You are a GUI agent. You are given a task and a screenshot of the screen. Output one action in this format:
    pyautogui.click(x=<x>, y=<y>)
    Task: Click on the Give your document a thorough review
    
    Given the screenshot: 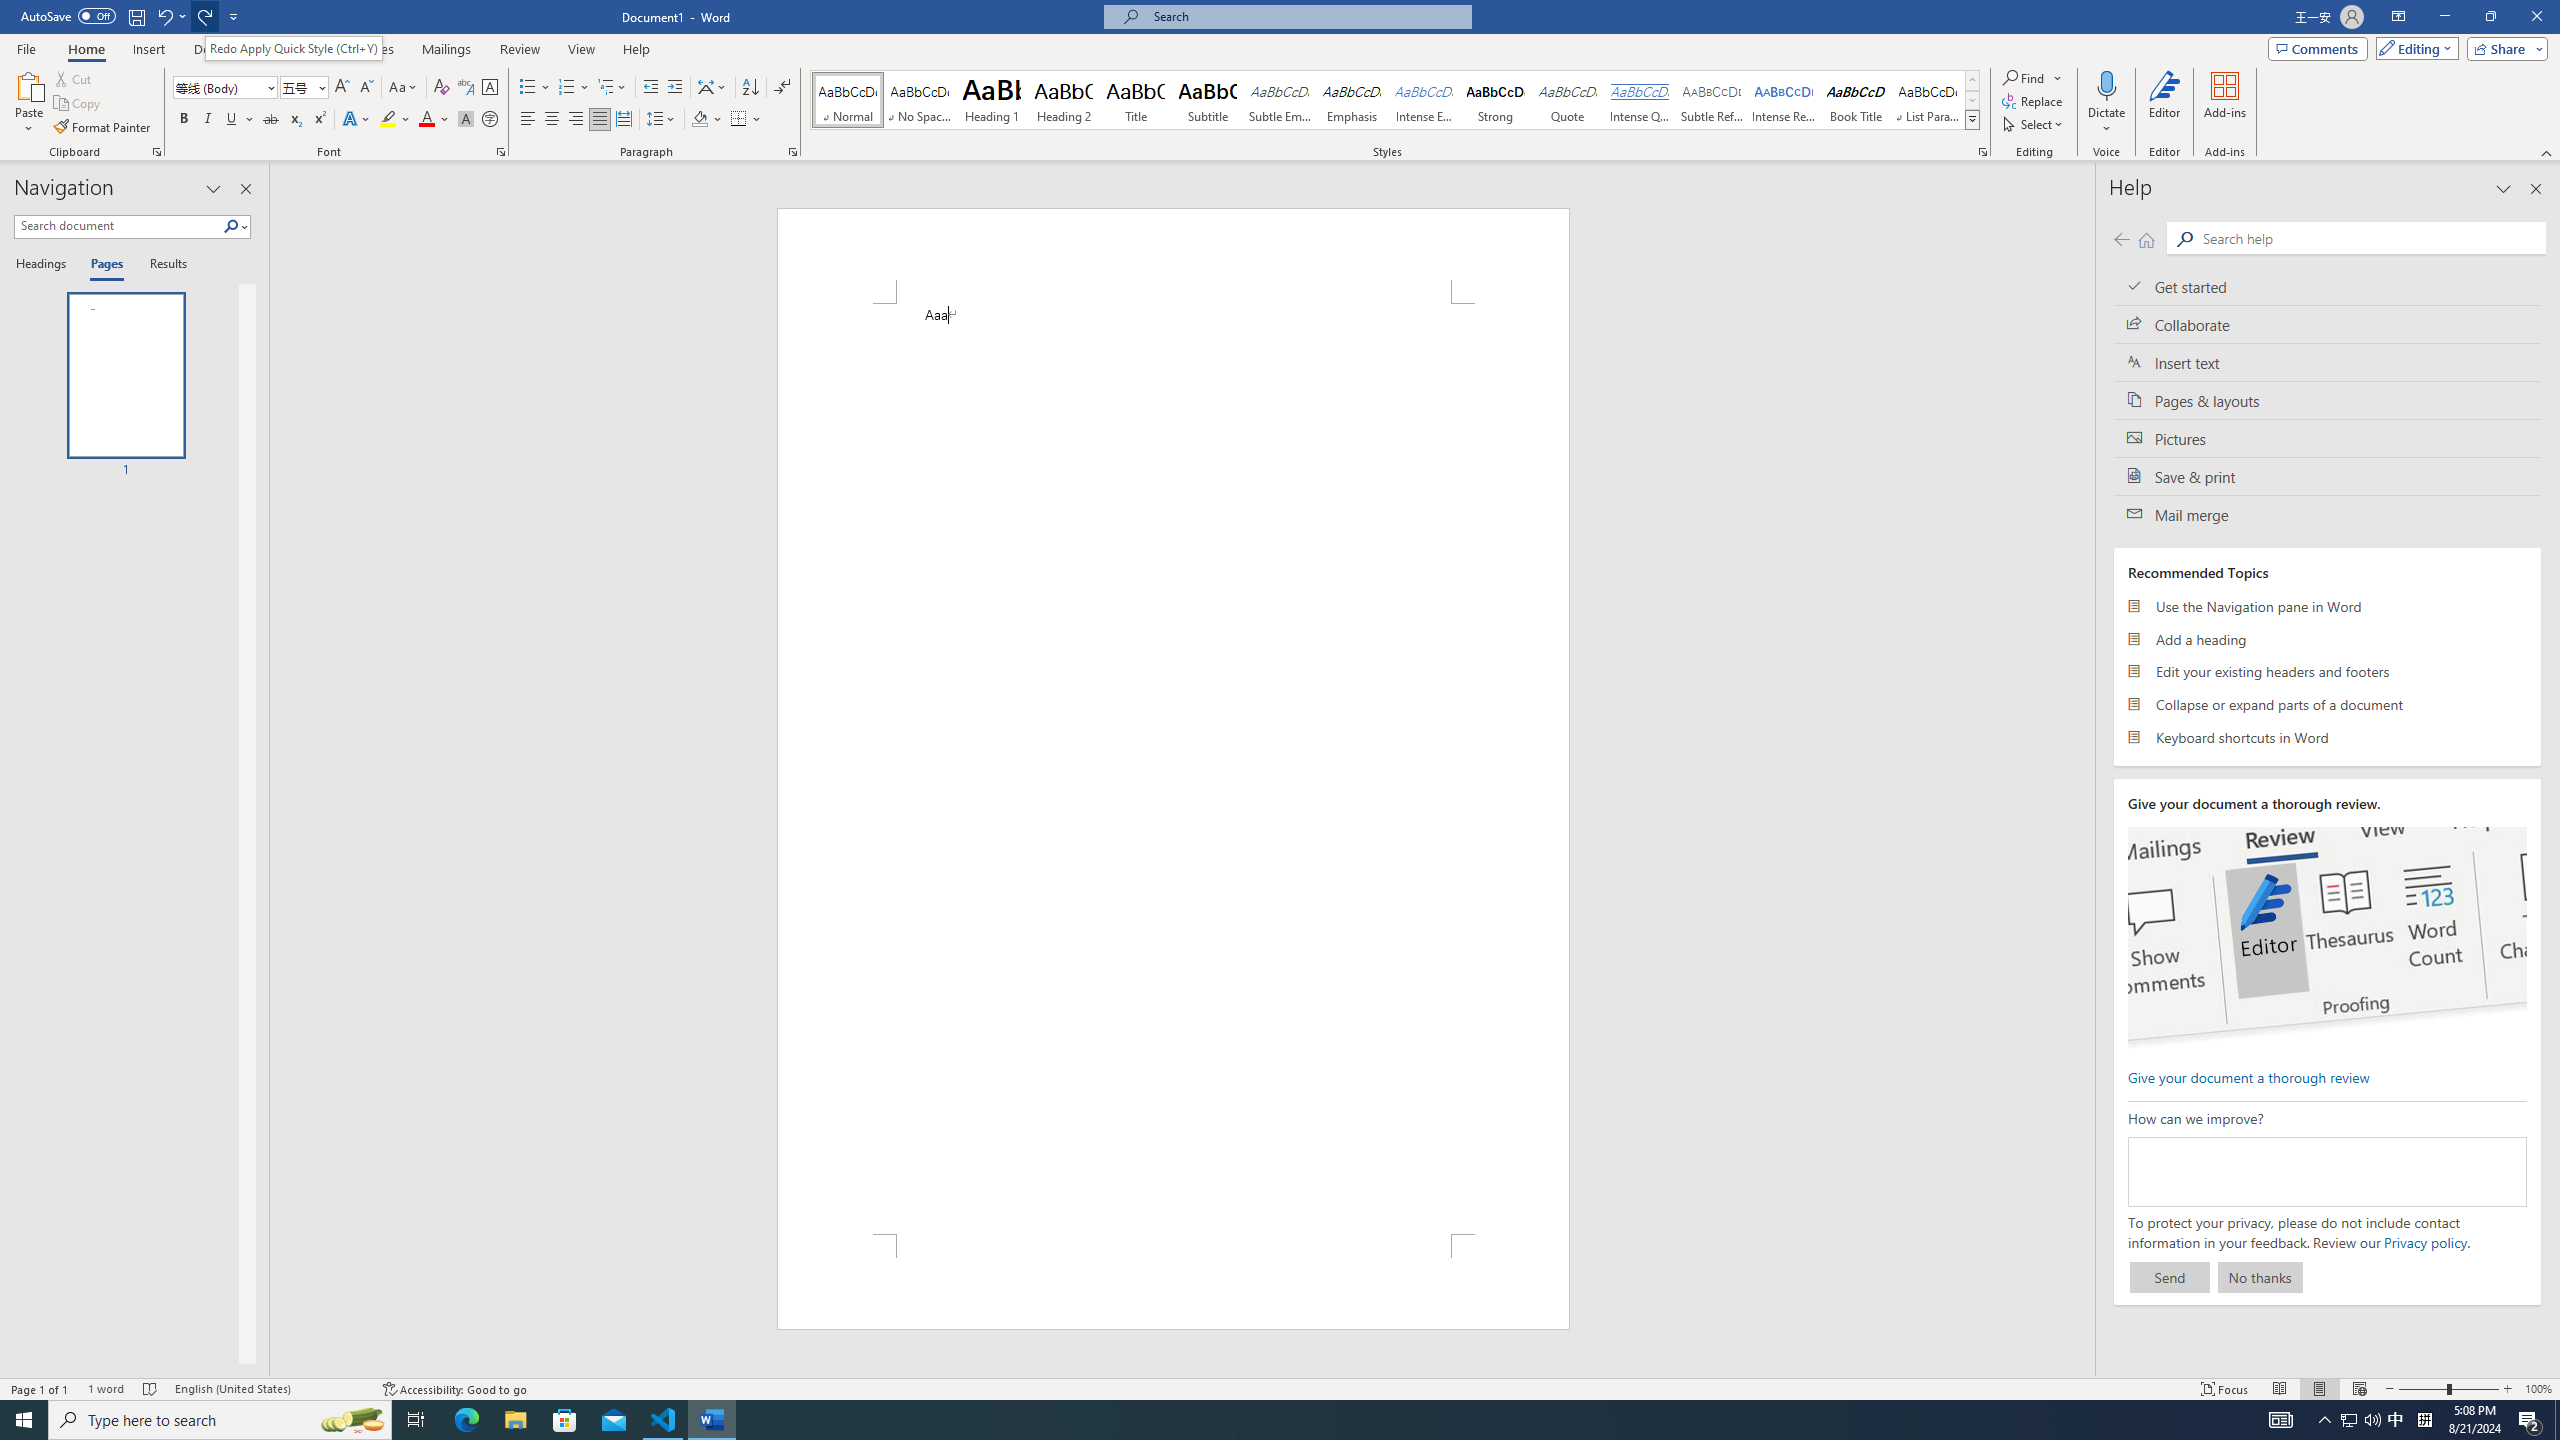 What is the action you would take?
    pyautogui.click(x=2248, y=1076)
    